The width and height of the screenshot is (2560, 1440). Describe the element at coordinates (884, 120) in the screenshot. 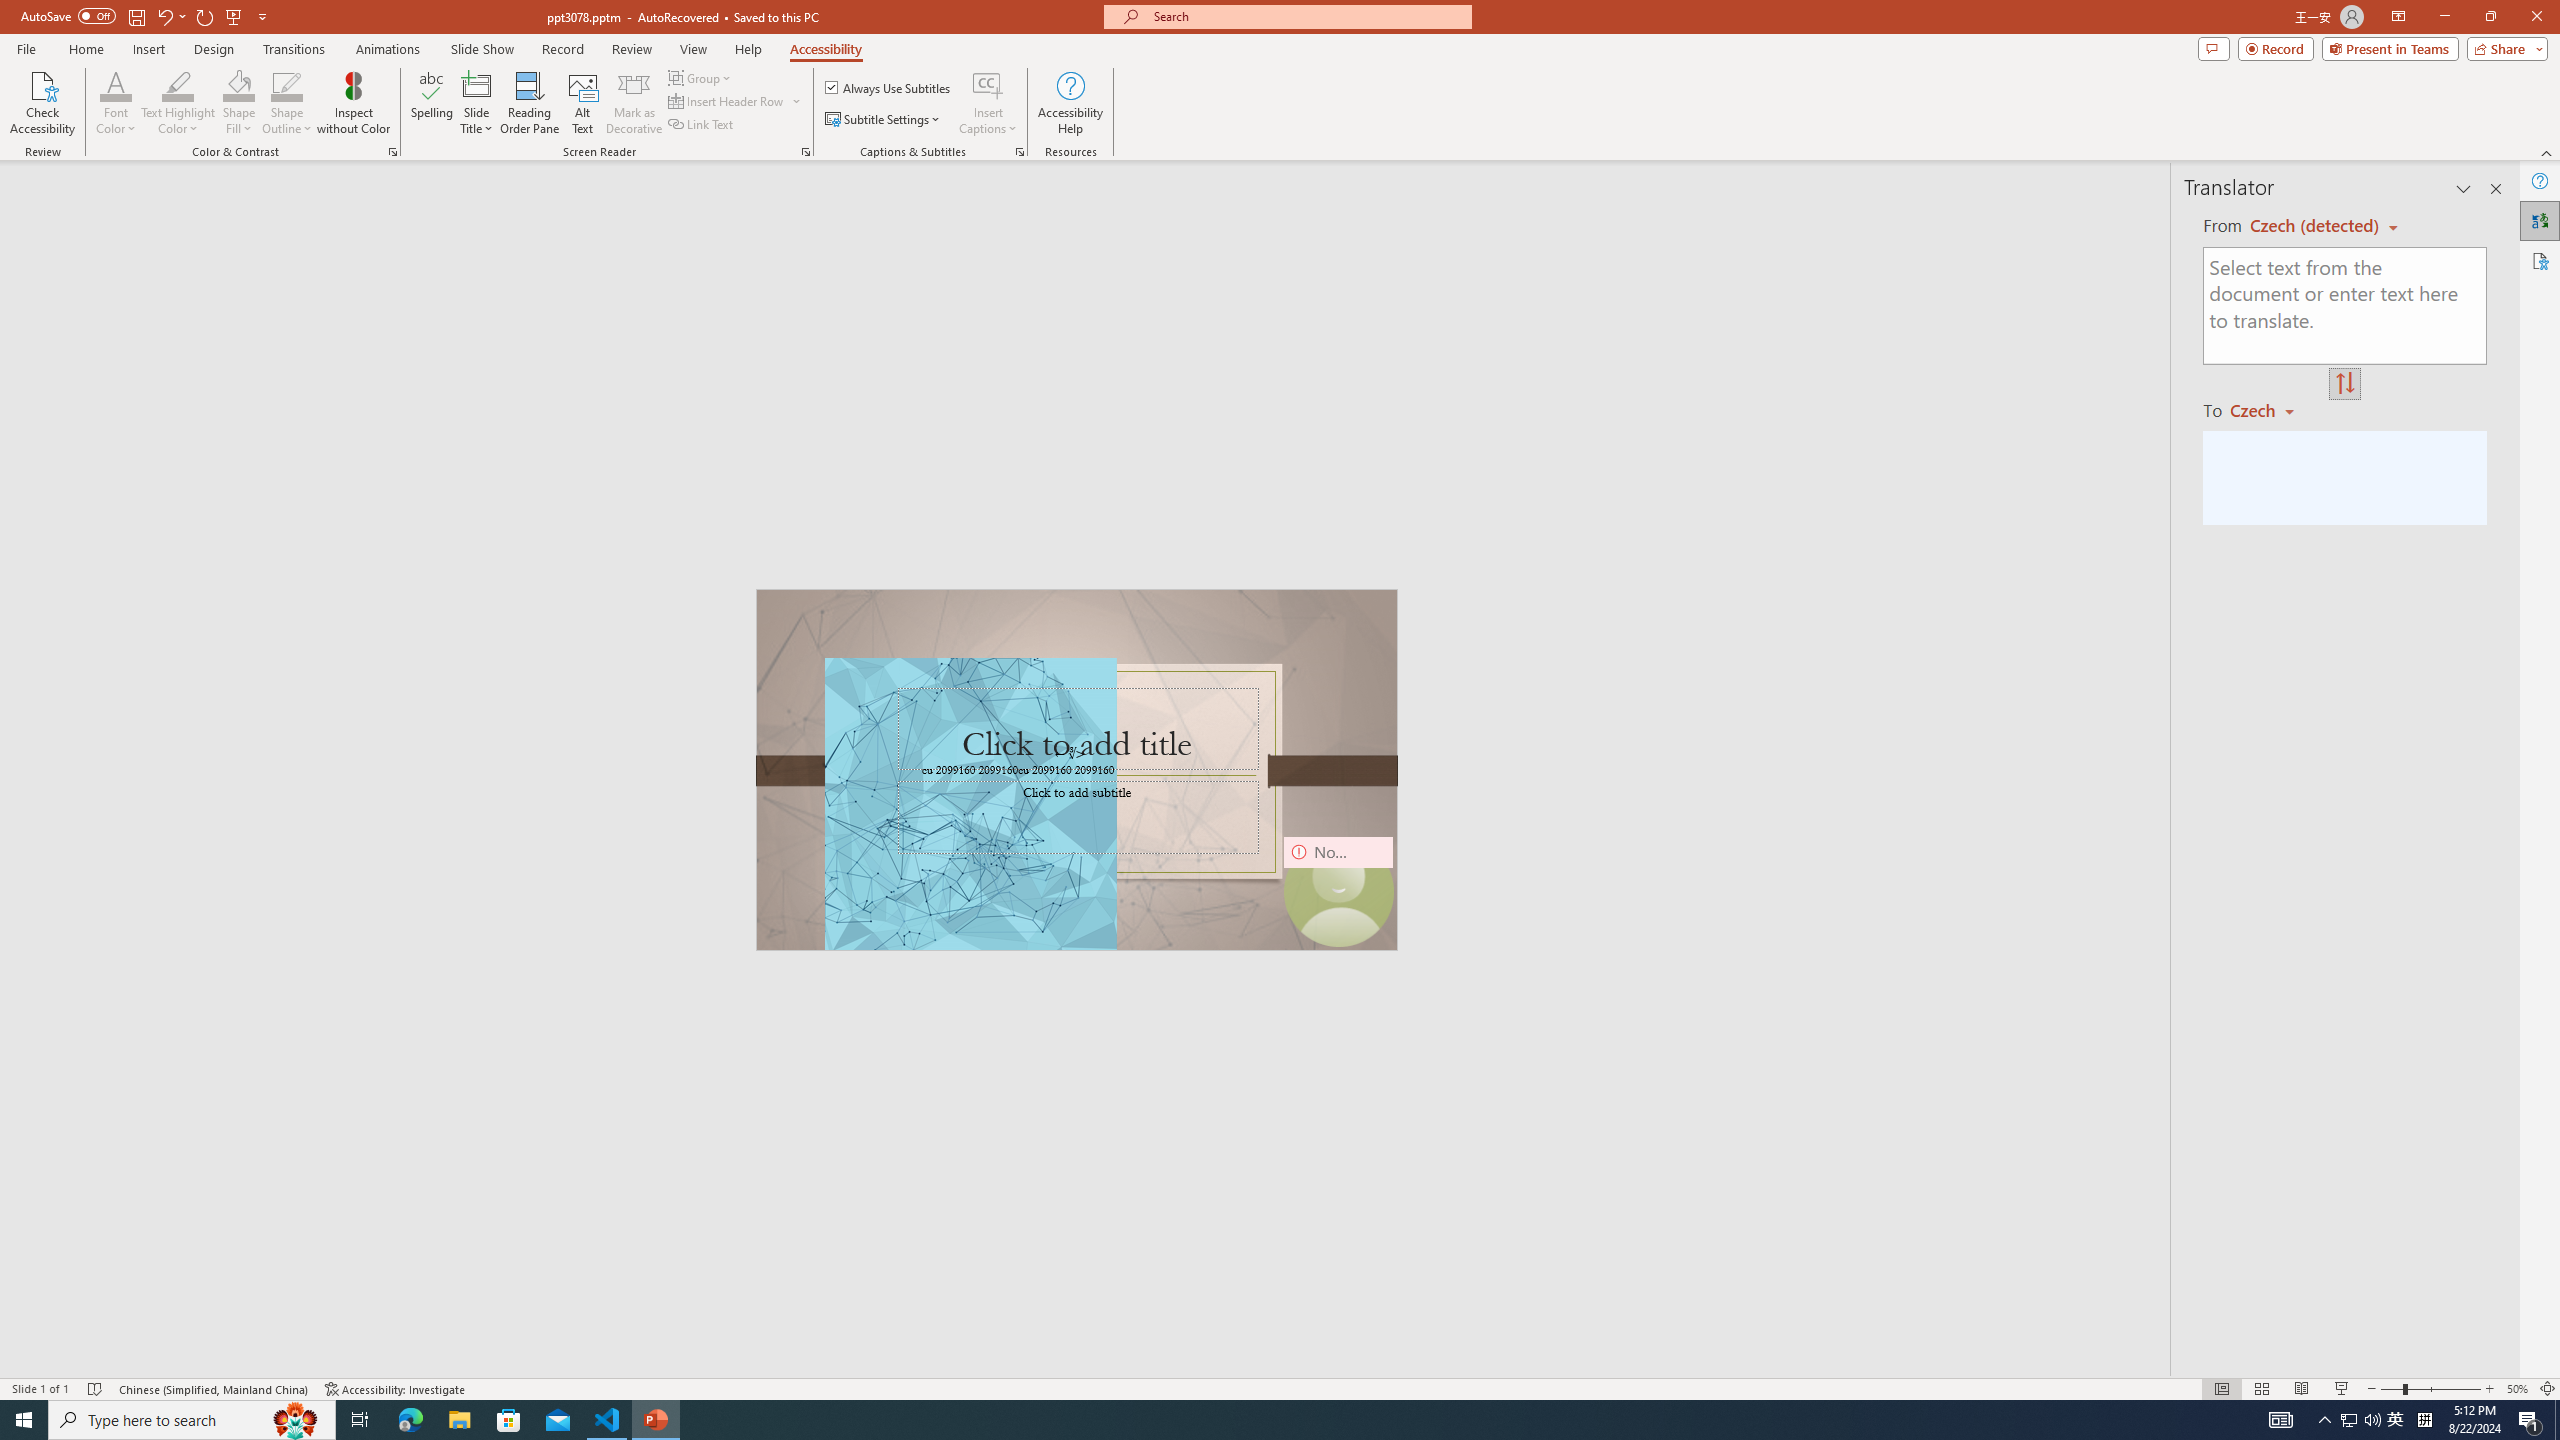

I see `Subtitle Settings` at that location.